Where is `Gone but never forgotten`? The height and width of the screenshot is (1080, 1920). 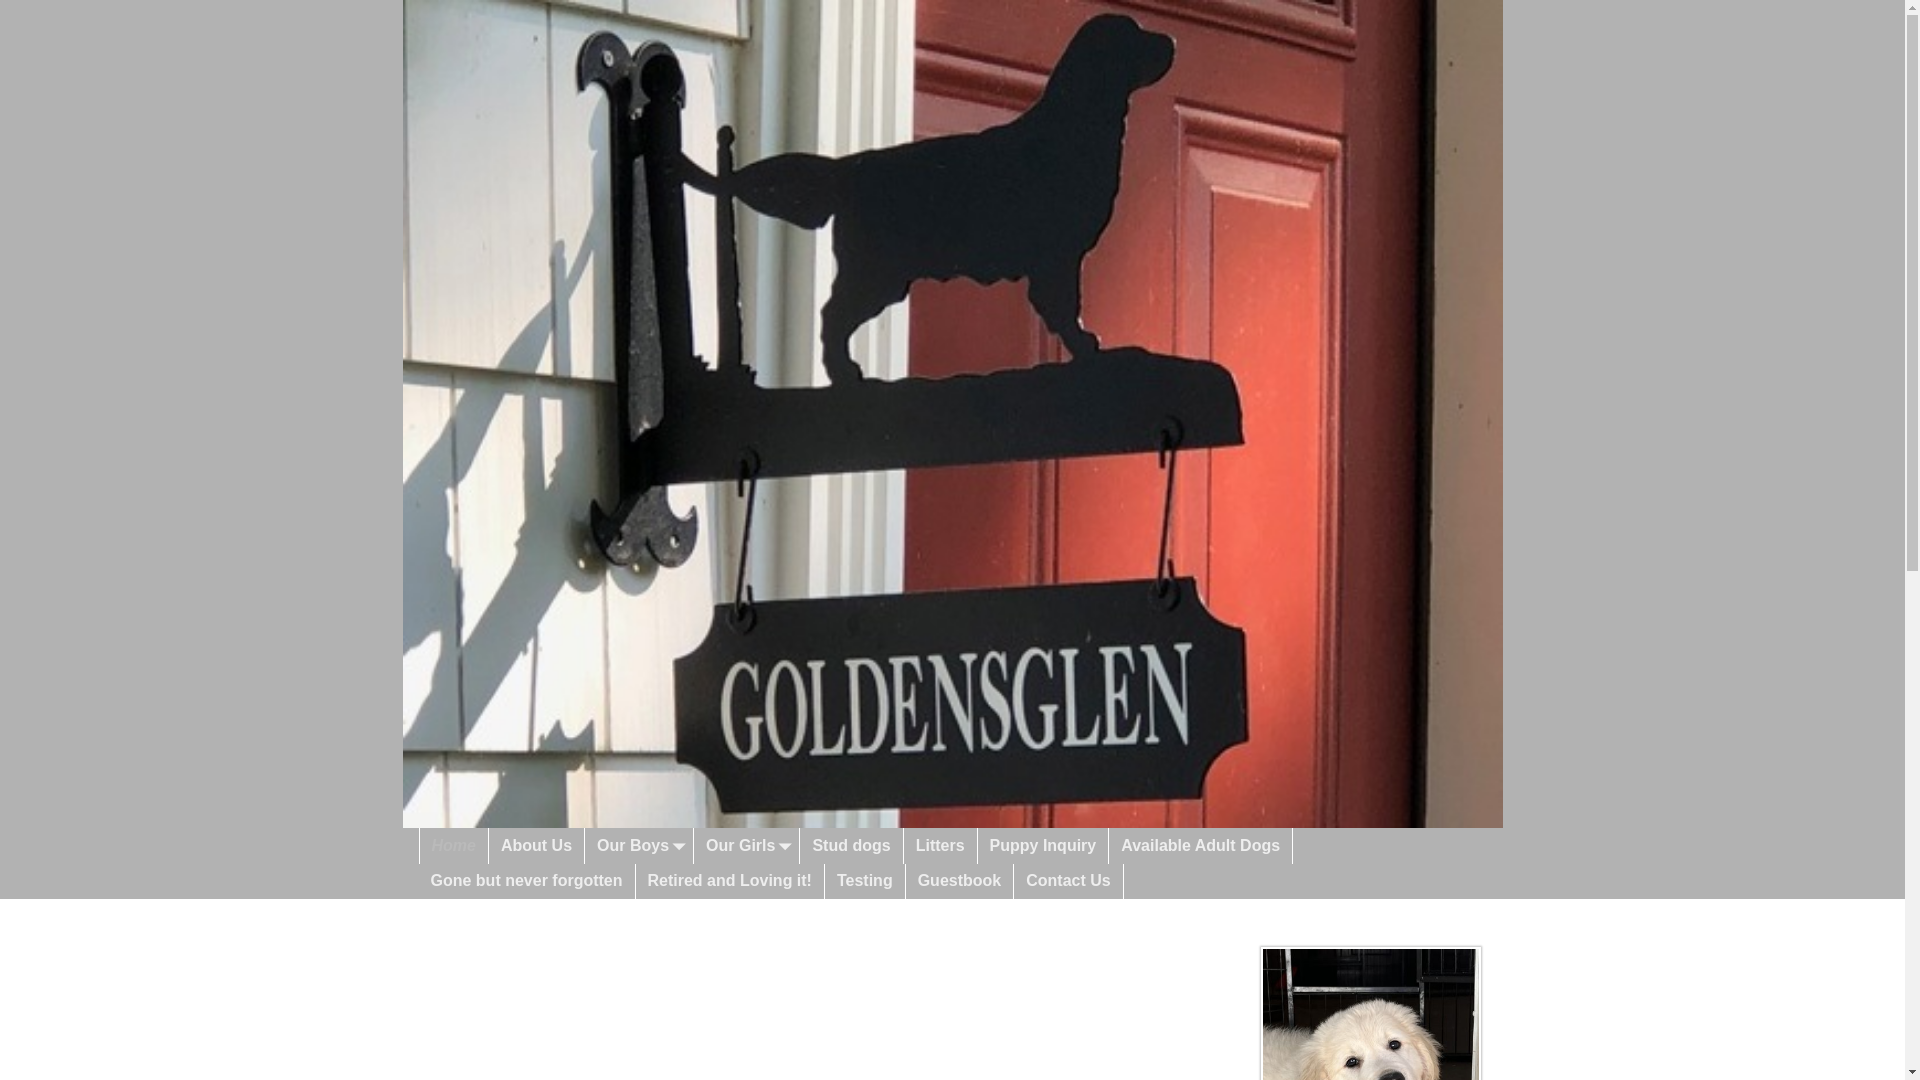
Gone but never forgotten is located at coordinates (526, 881).